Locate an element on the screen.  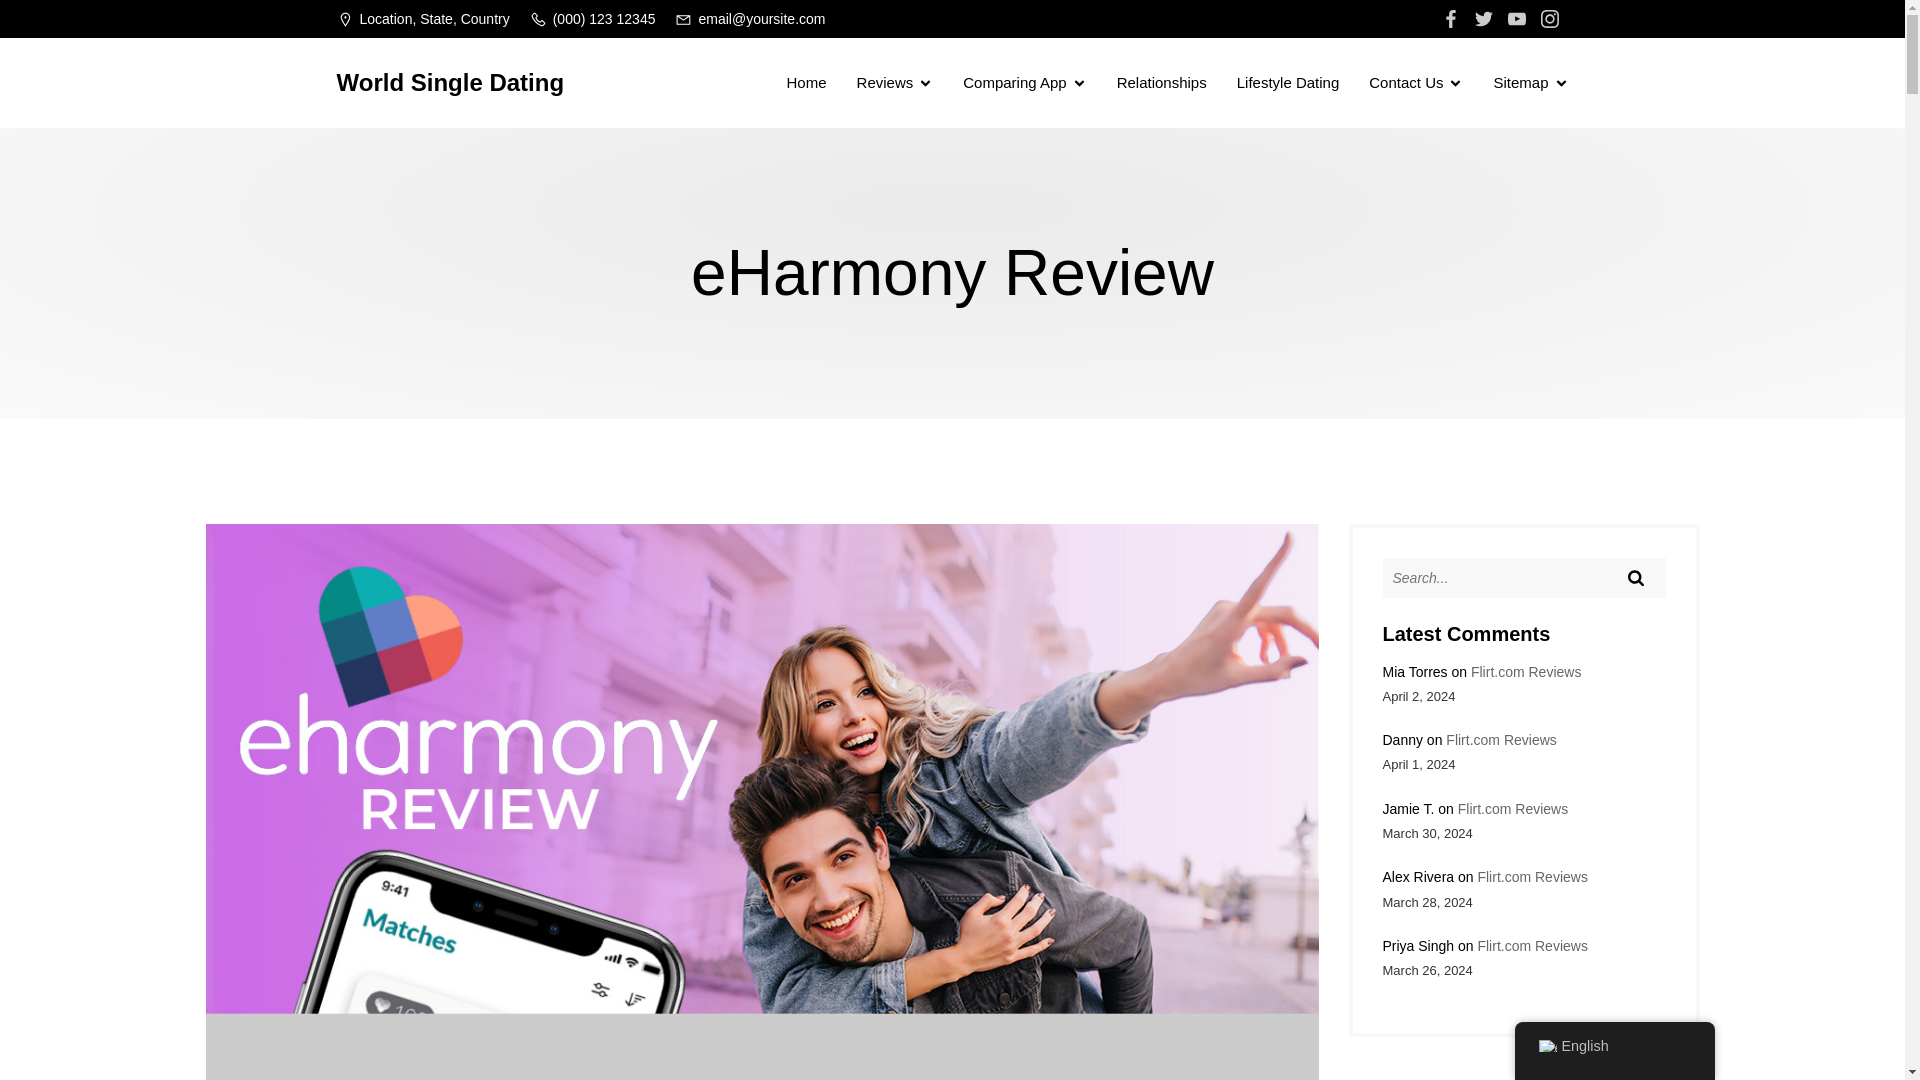
Lifestyle Dating is located at coordinates (1288, 82).